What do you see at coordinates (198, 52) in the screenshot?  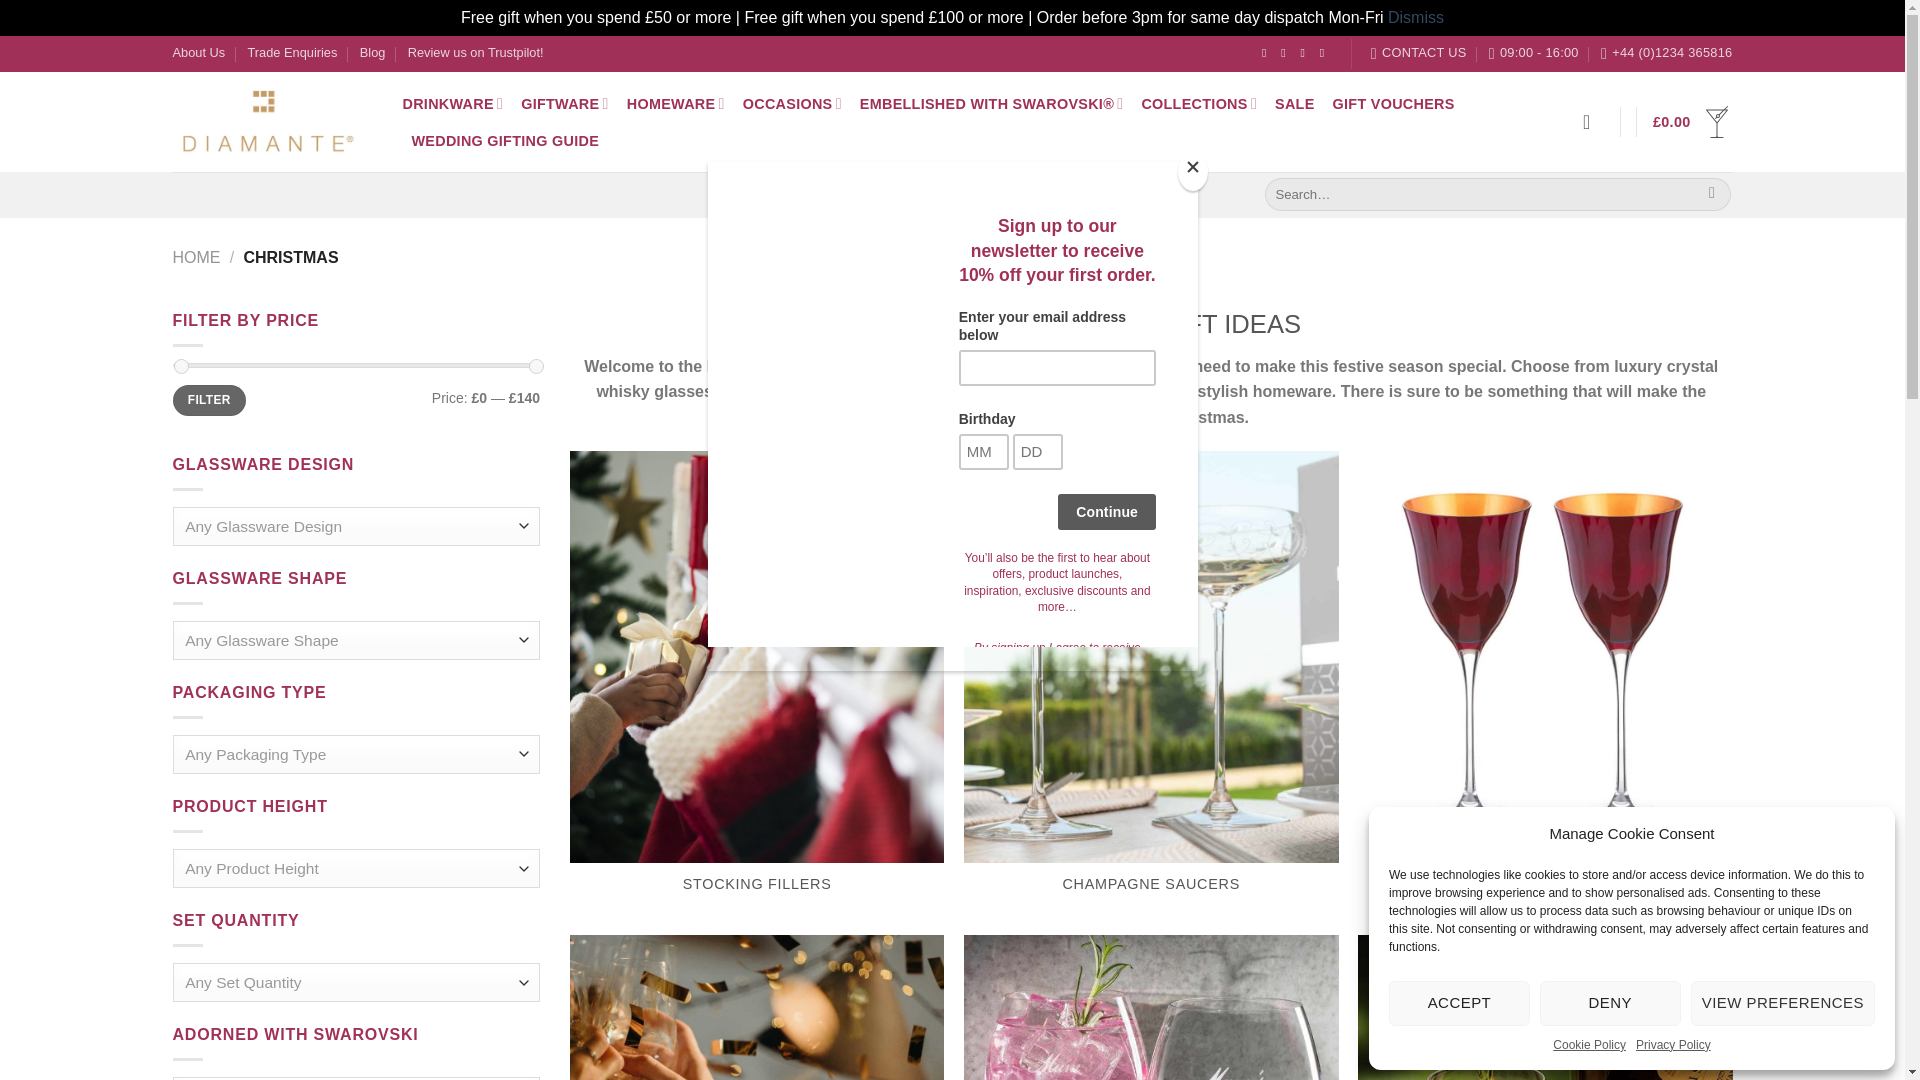 I see `About Us` at bounding box center [198, 52].